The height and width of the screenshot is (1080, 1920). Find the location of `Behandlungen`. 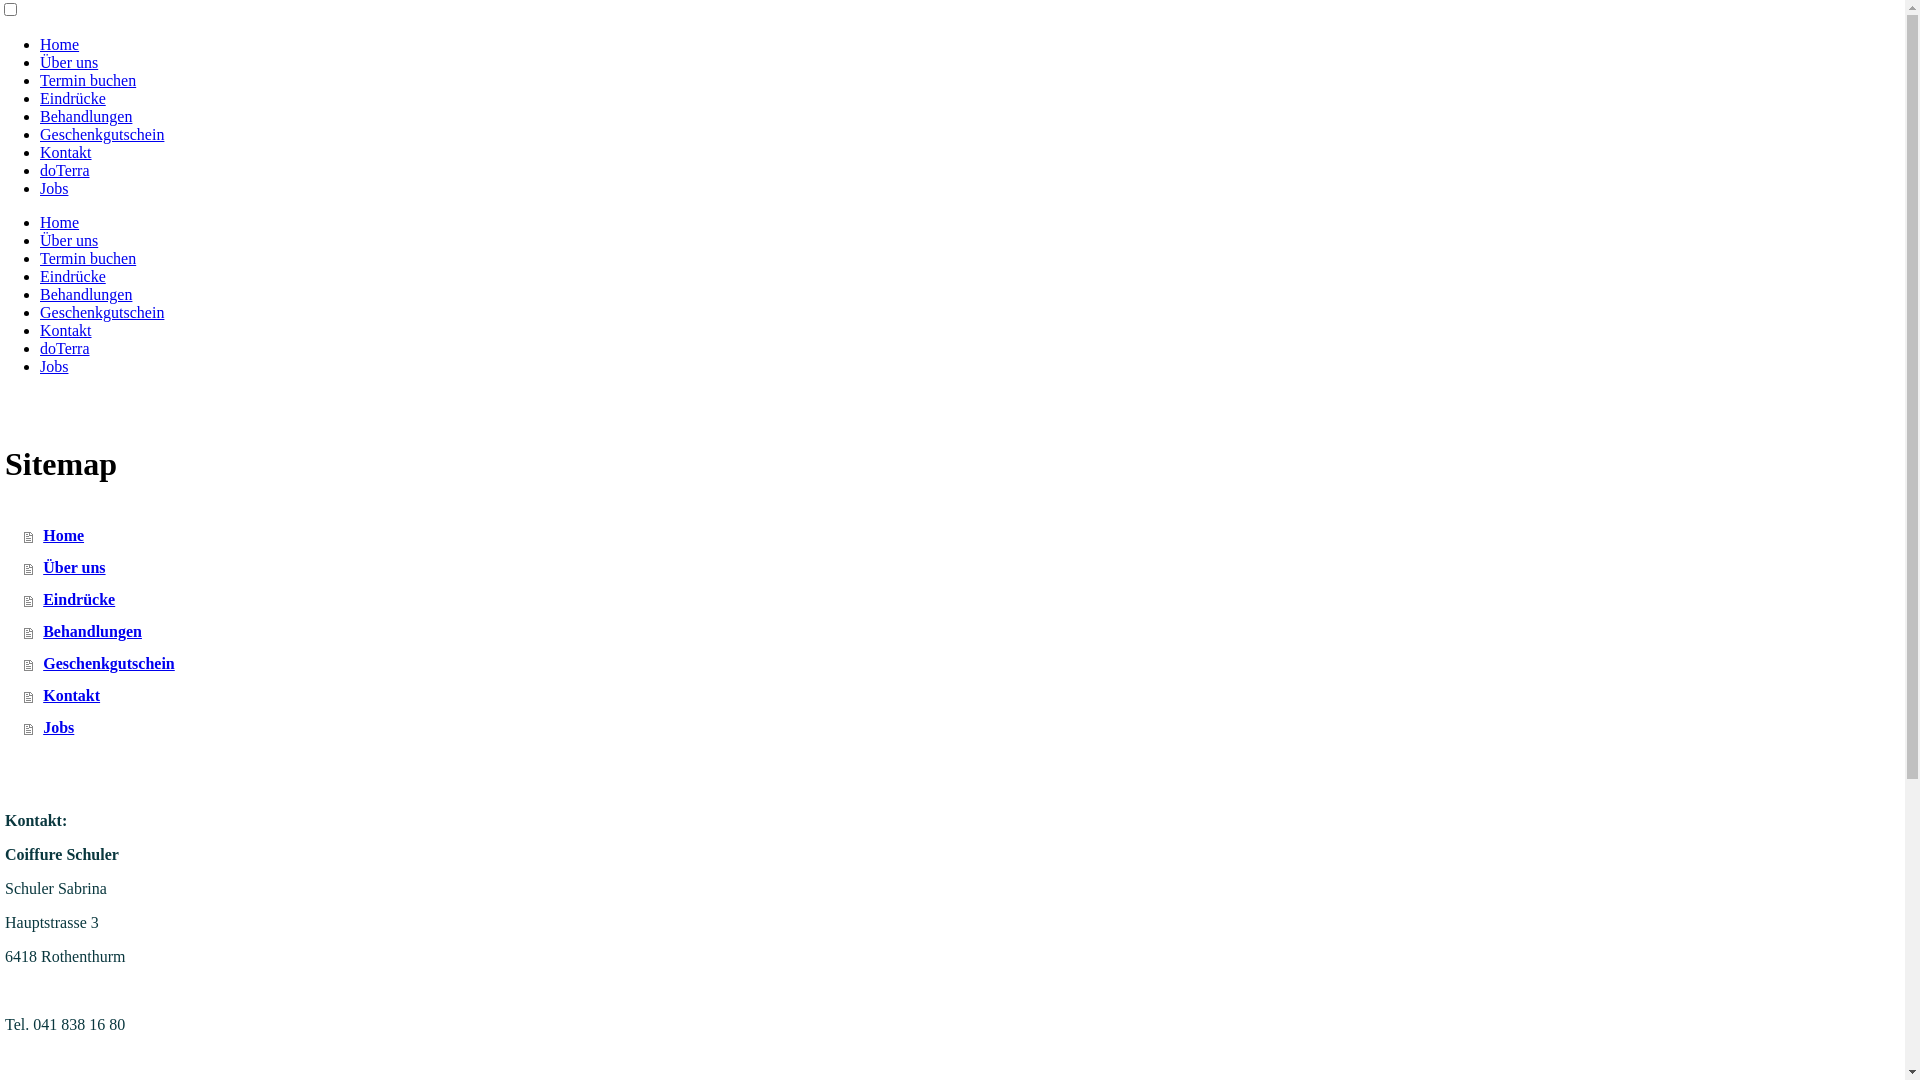

Behandlungen is located at coordinates (86, 294).